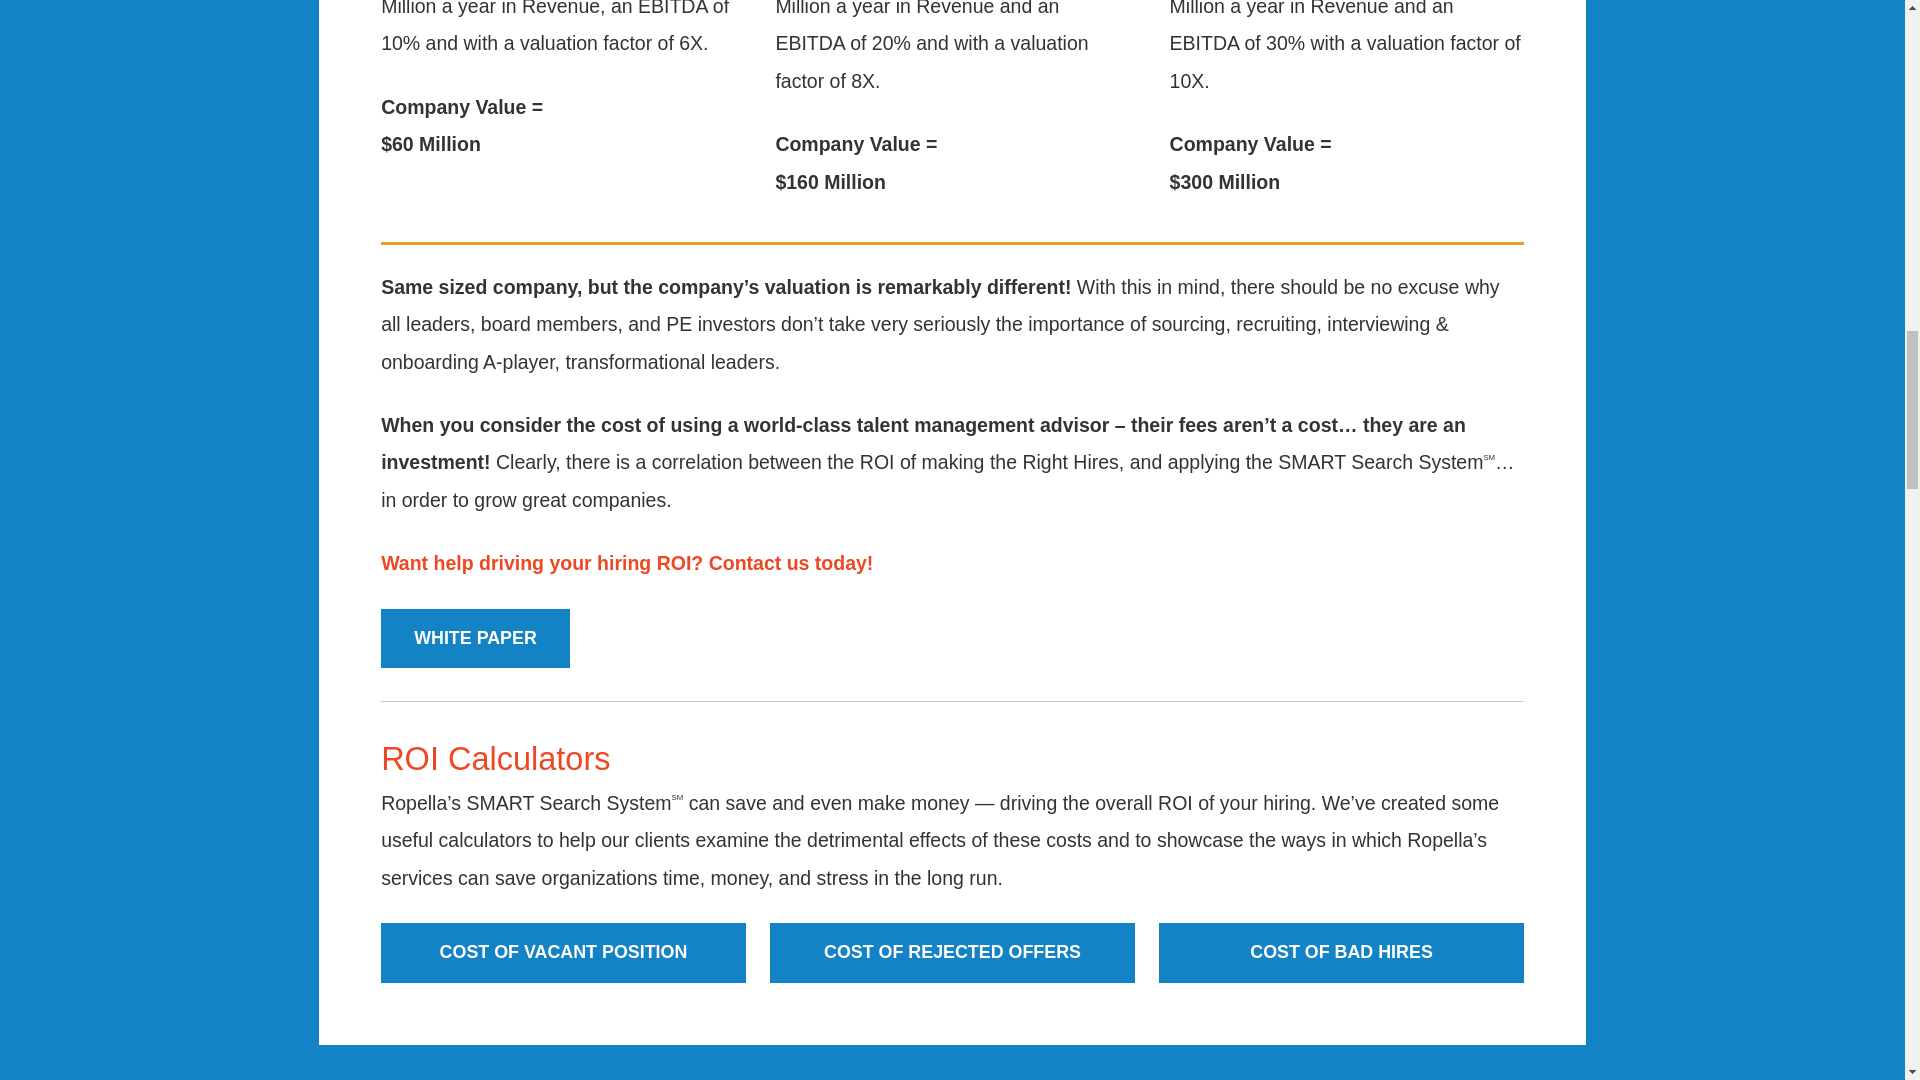 This screenshot has height=1080, width=1920. I want to click on Want help driving your hiring ROI? Contact us today!, so click(626, 562).